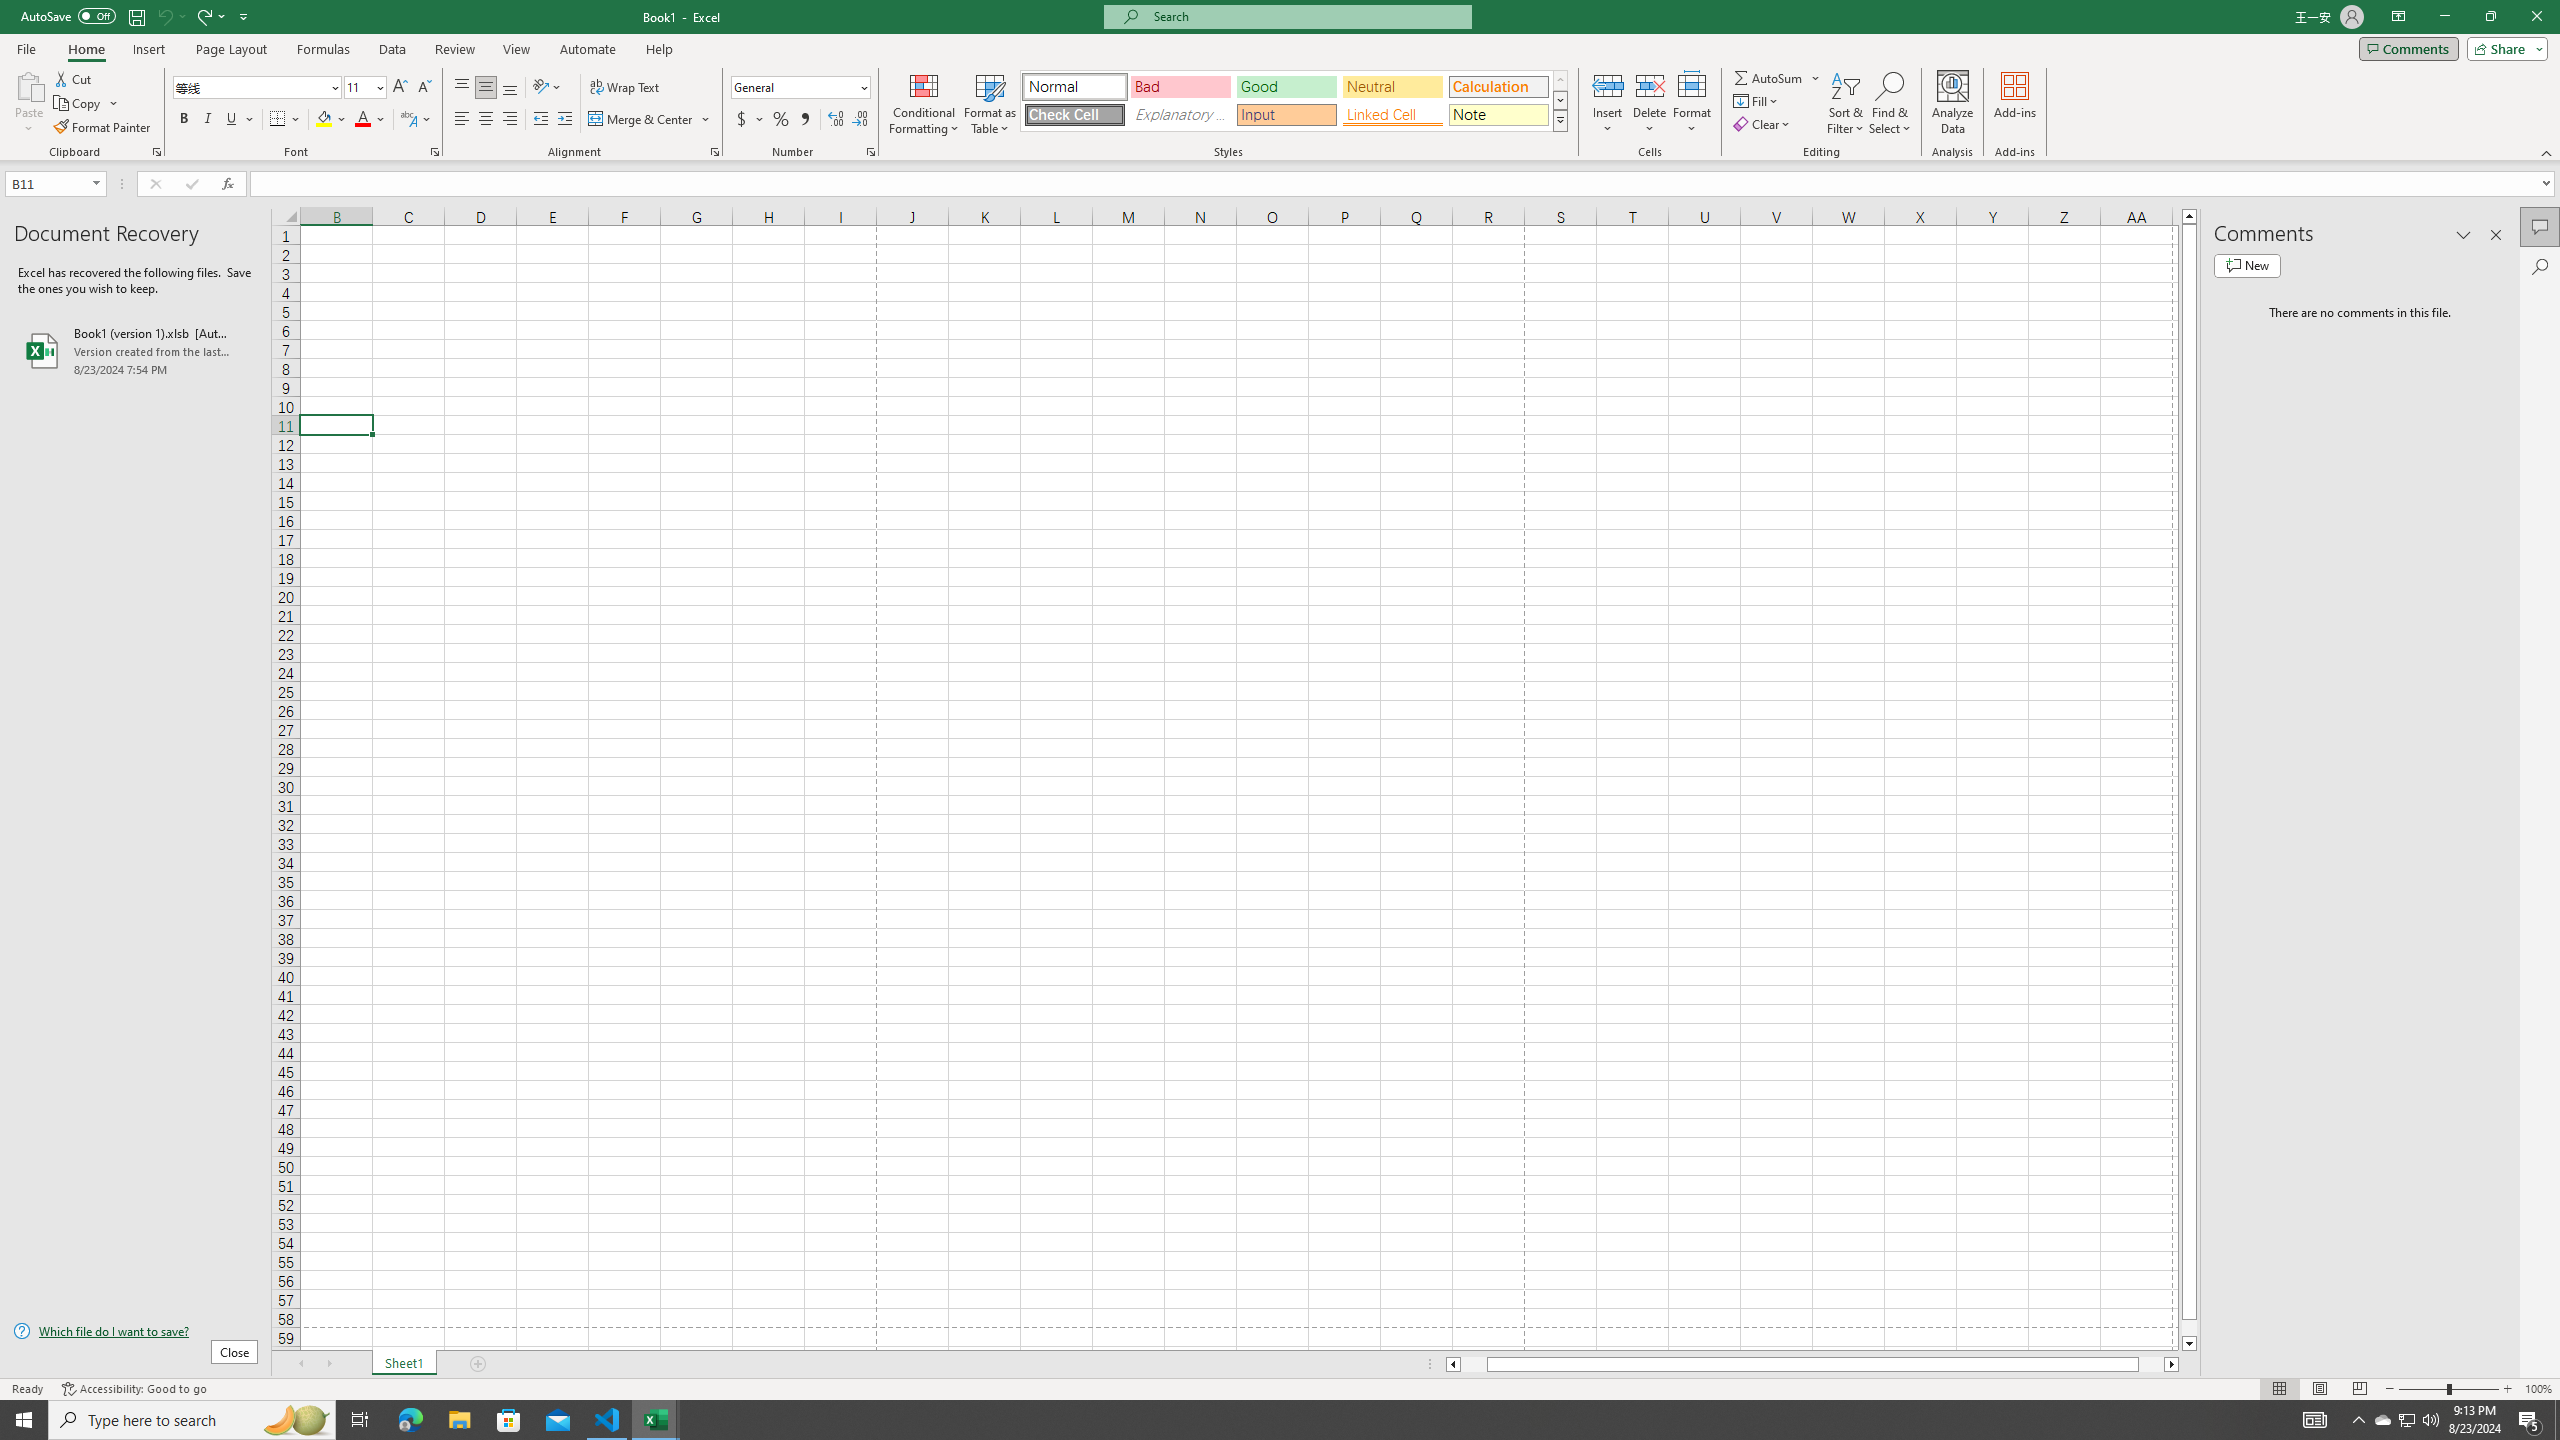  I want to click on Bottom Border, so click(278, 120).